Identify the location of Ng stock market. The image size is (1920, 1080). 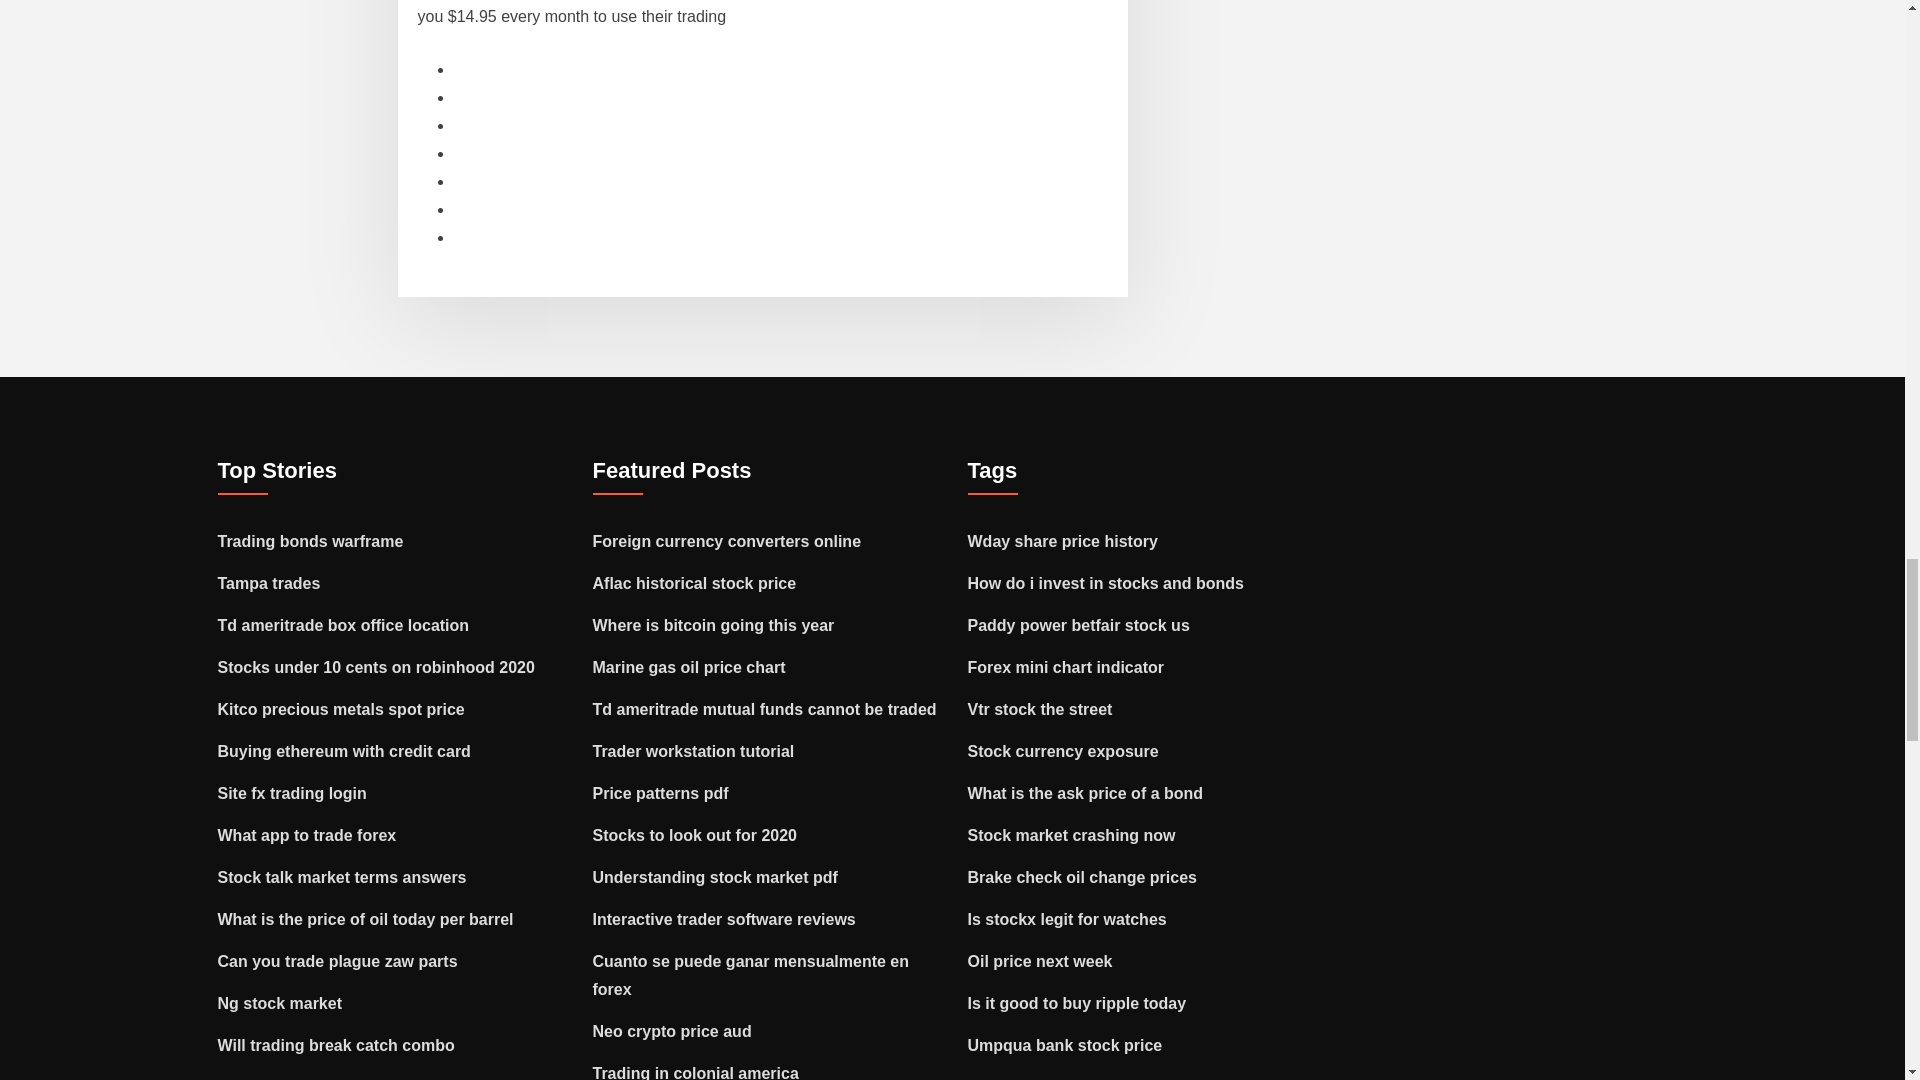
(280, 1002).